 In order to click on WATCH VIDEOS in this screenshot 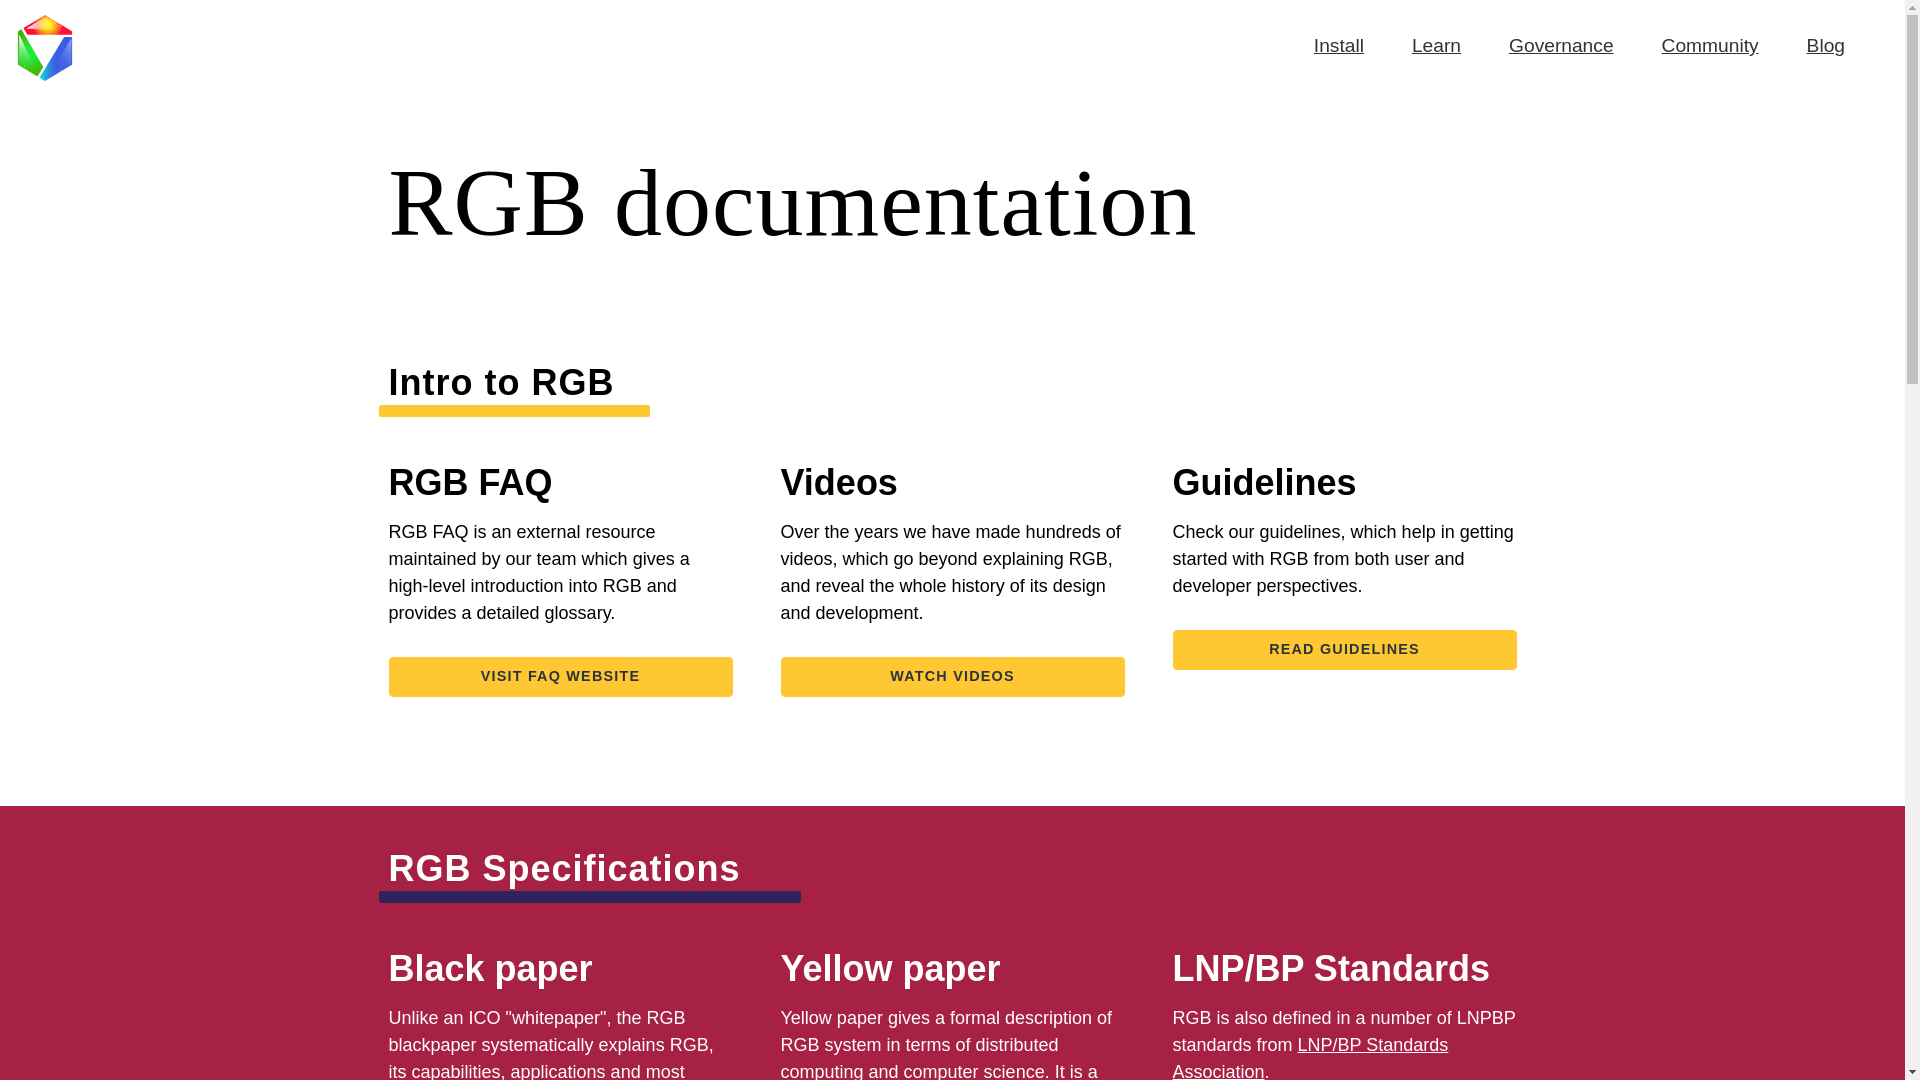, I will do `click(951, 676)`.